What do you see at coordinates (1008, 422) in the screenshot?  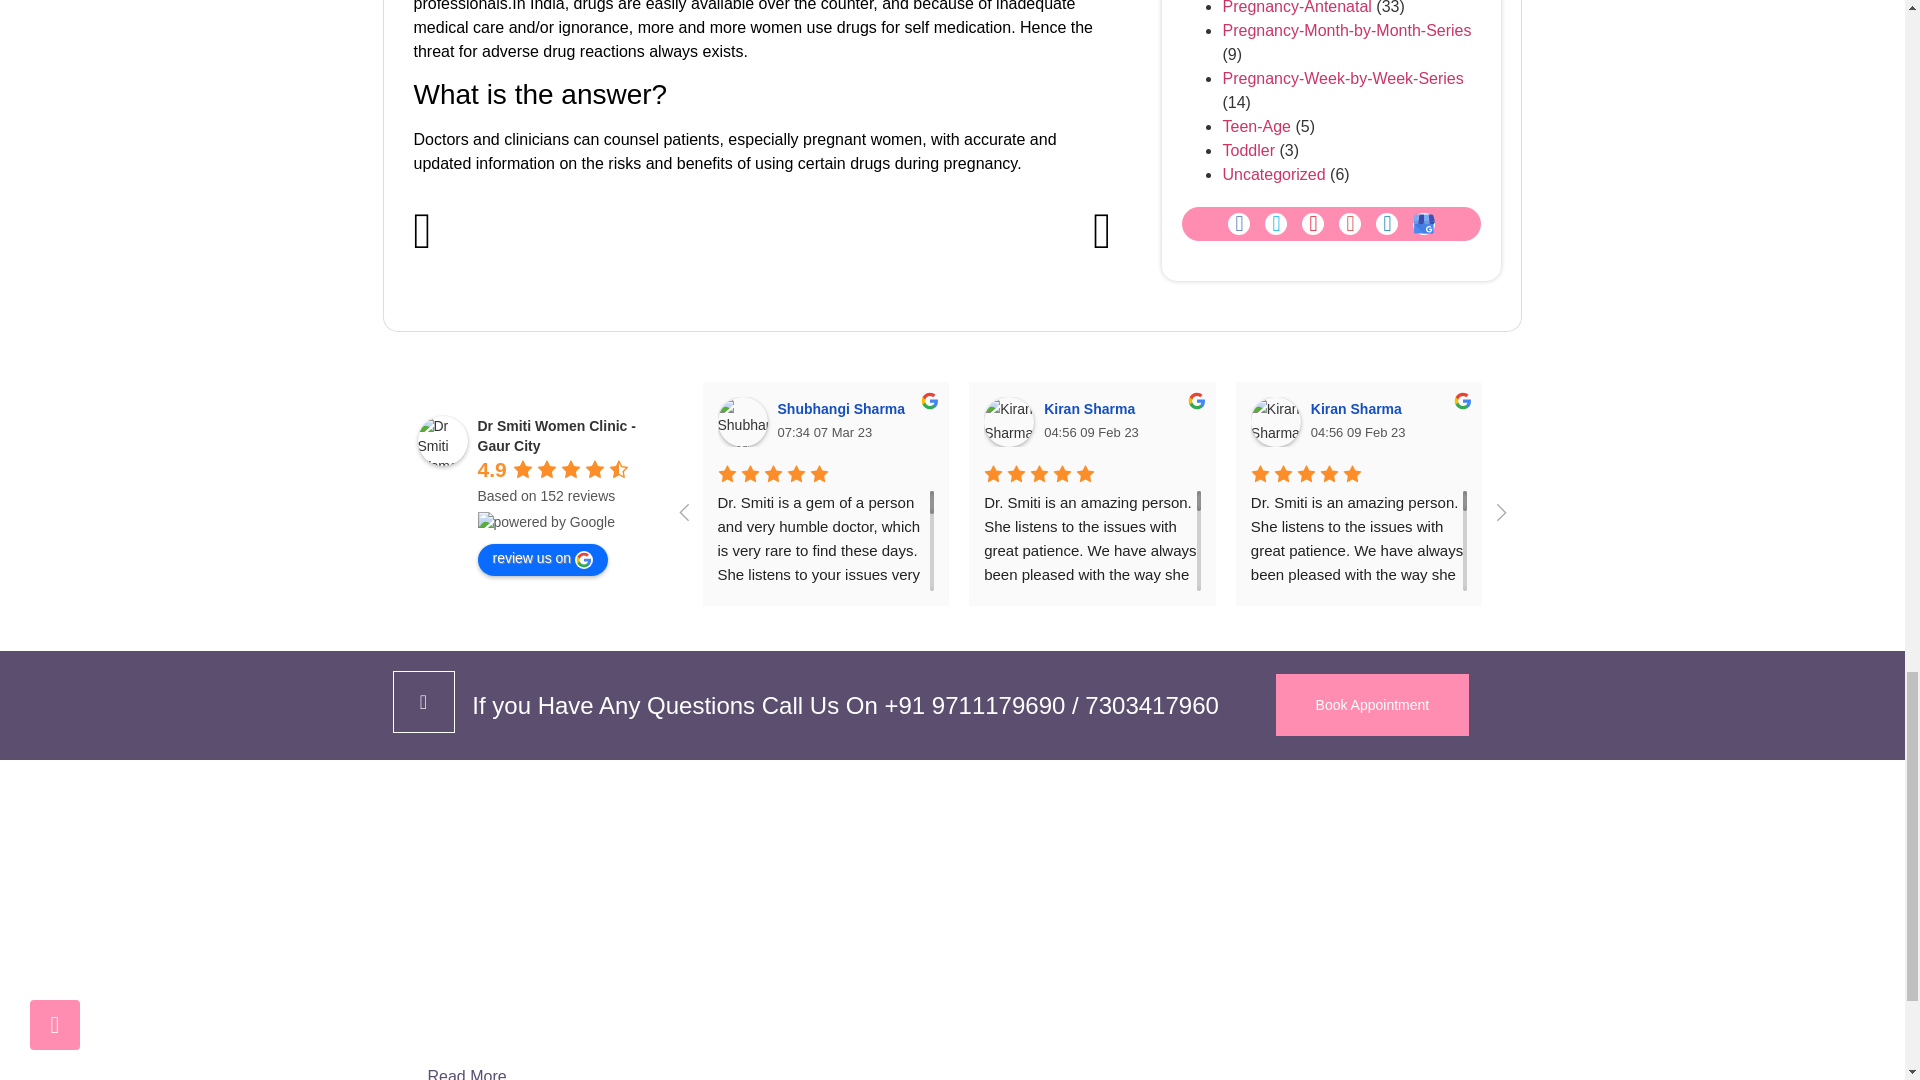 I see `Kiran Sharma` at bounding box center [1008, 422].